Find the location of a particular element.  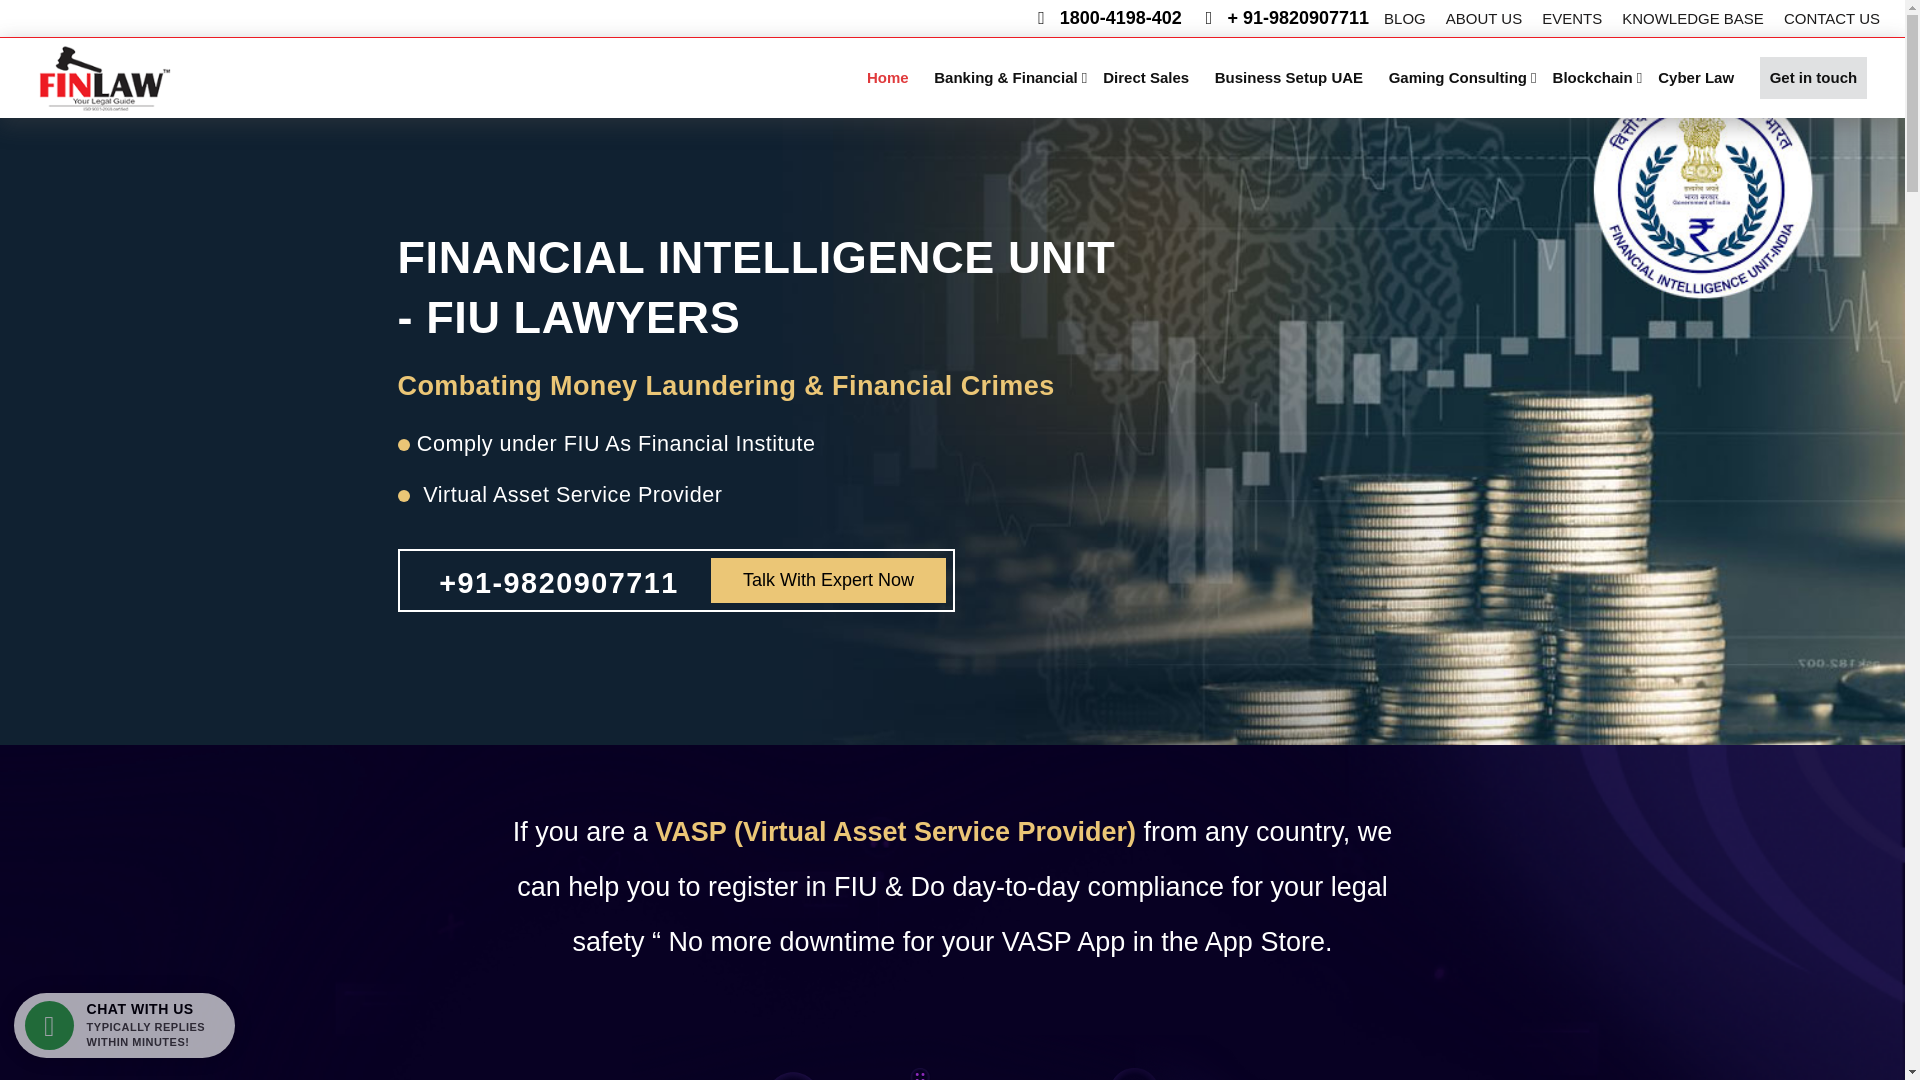

KNOWLEDGE BASE is located at coordinates (1693, 18).